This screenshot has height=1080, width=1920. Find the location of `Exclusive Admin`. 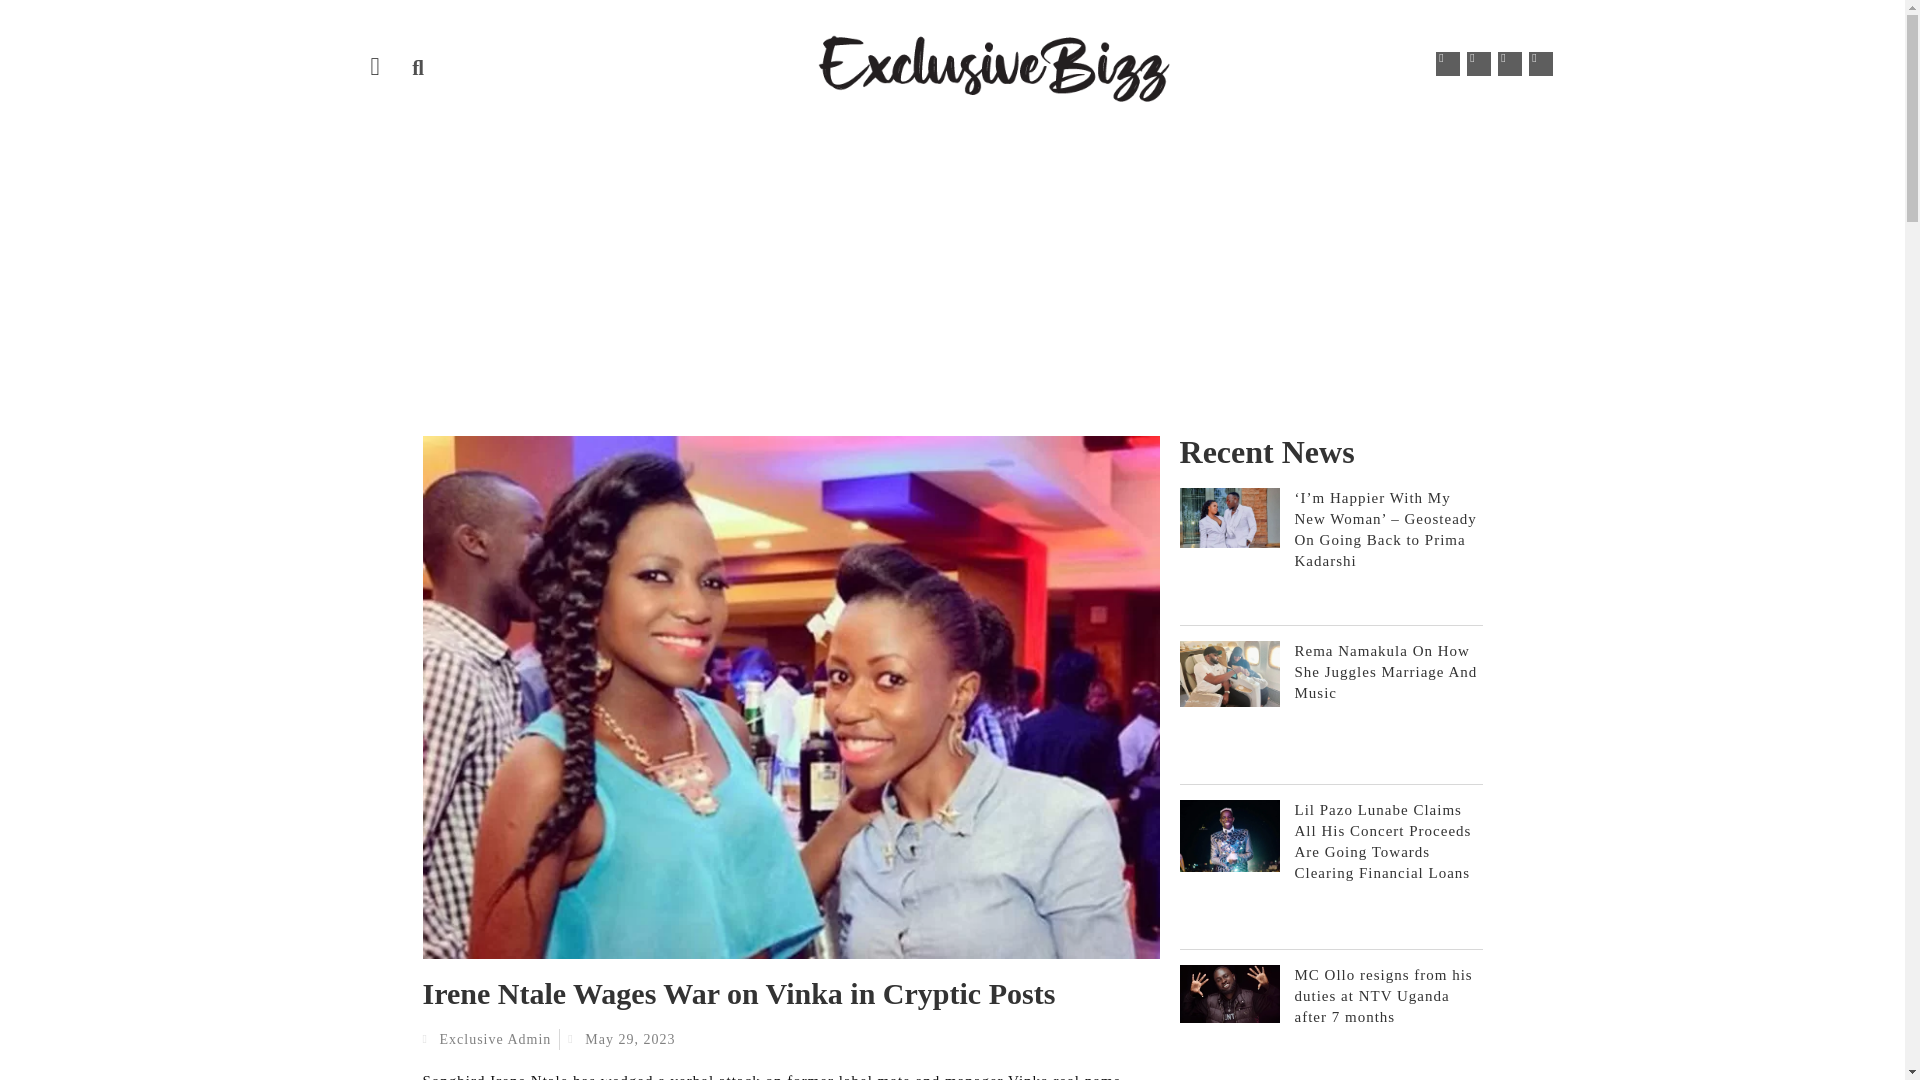

Exclusive Admin is located at coordinates (486, 1039).